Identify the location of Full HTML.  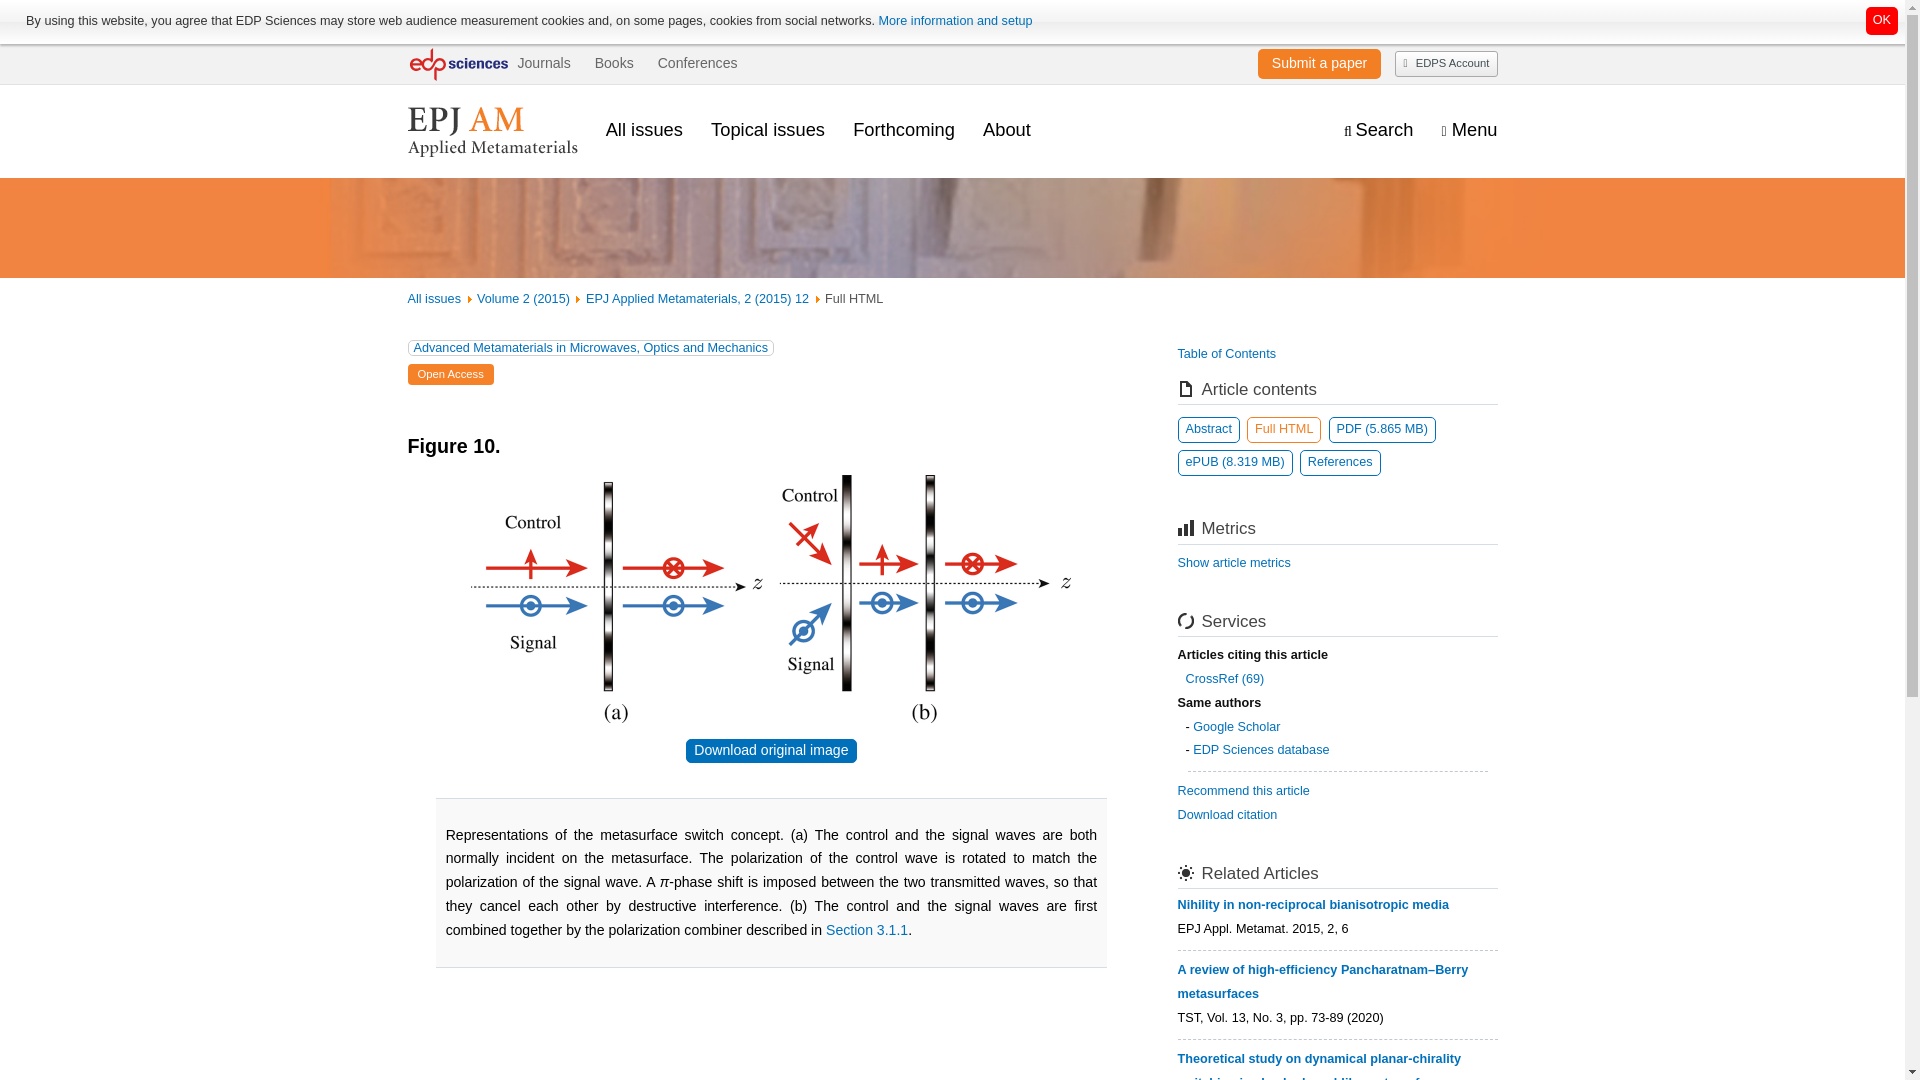
(1283, 429).